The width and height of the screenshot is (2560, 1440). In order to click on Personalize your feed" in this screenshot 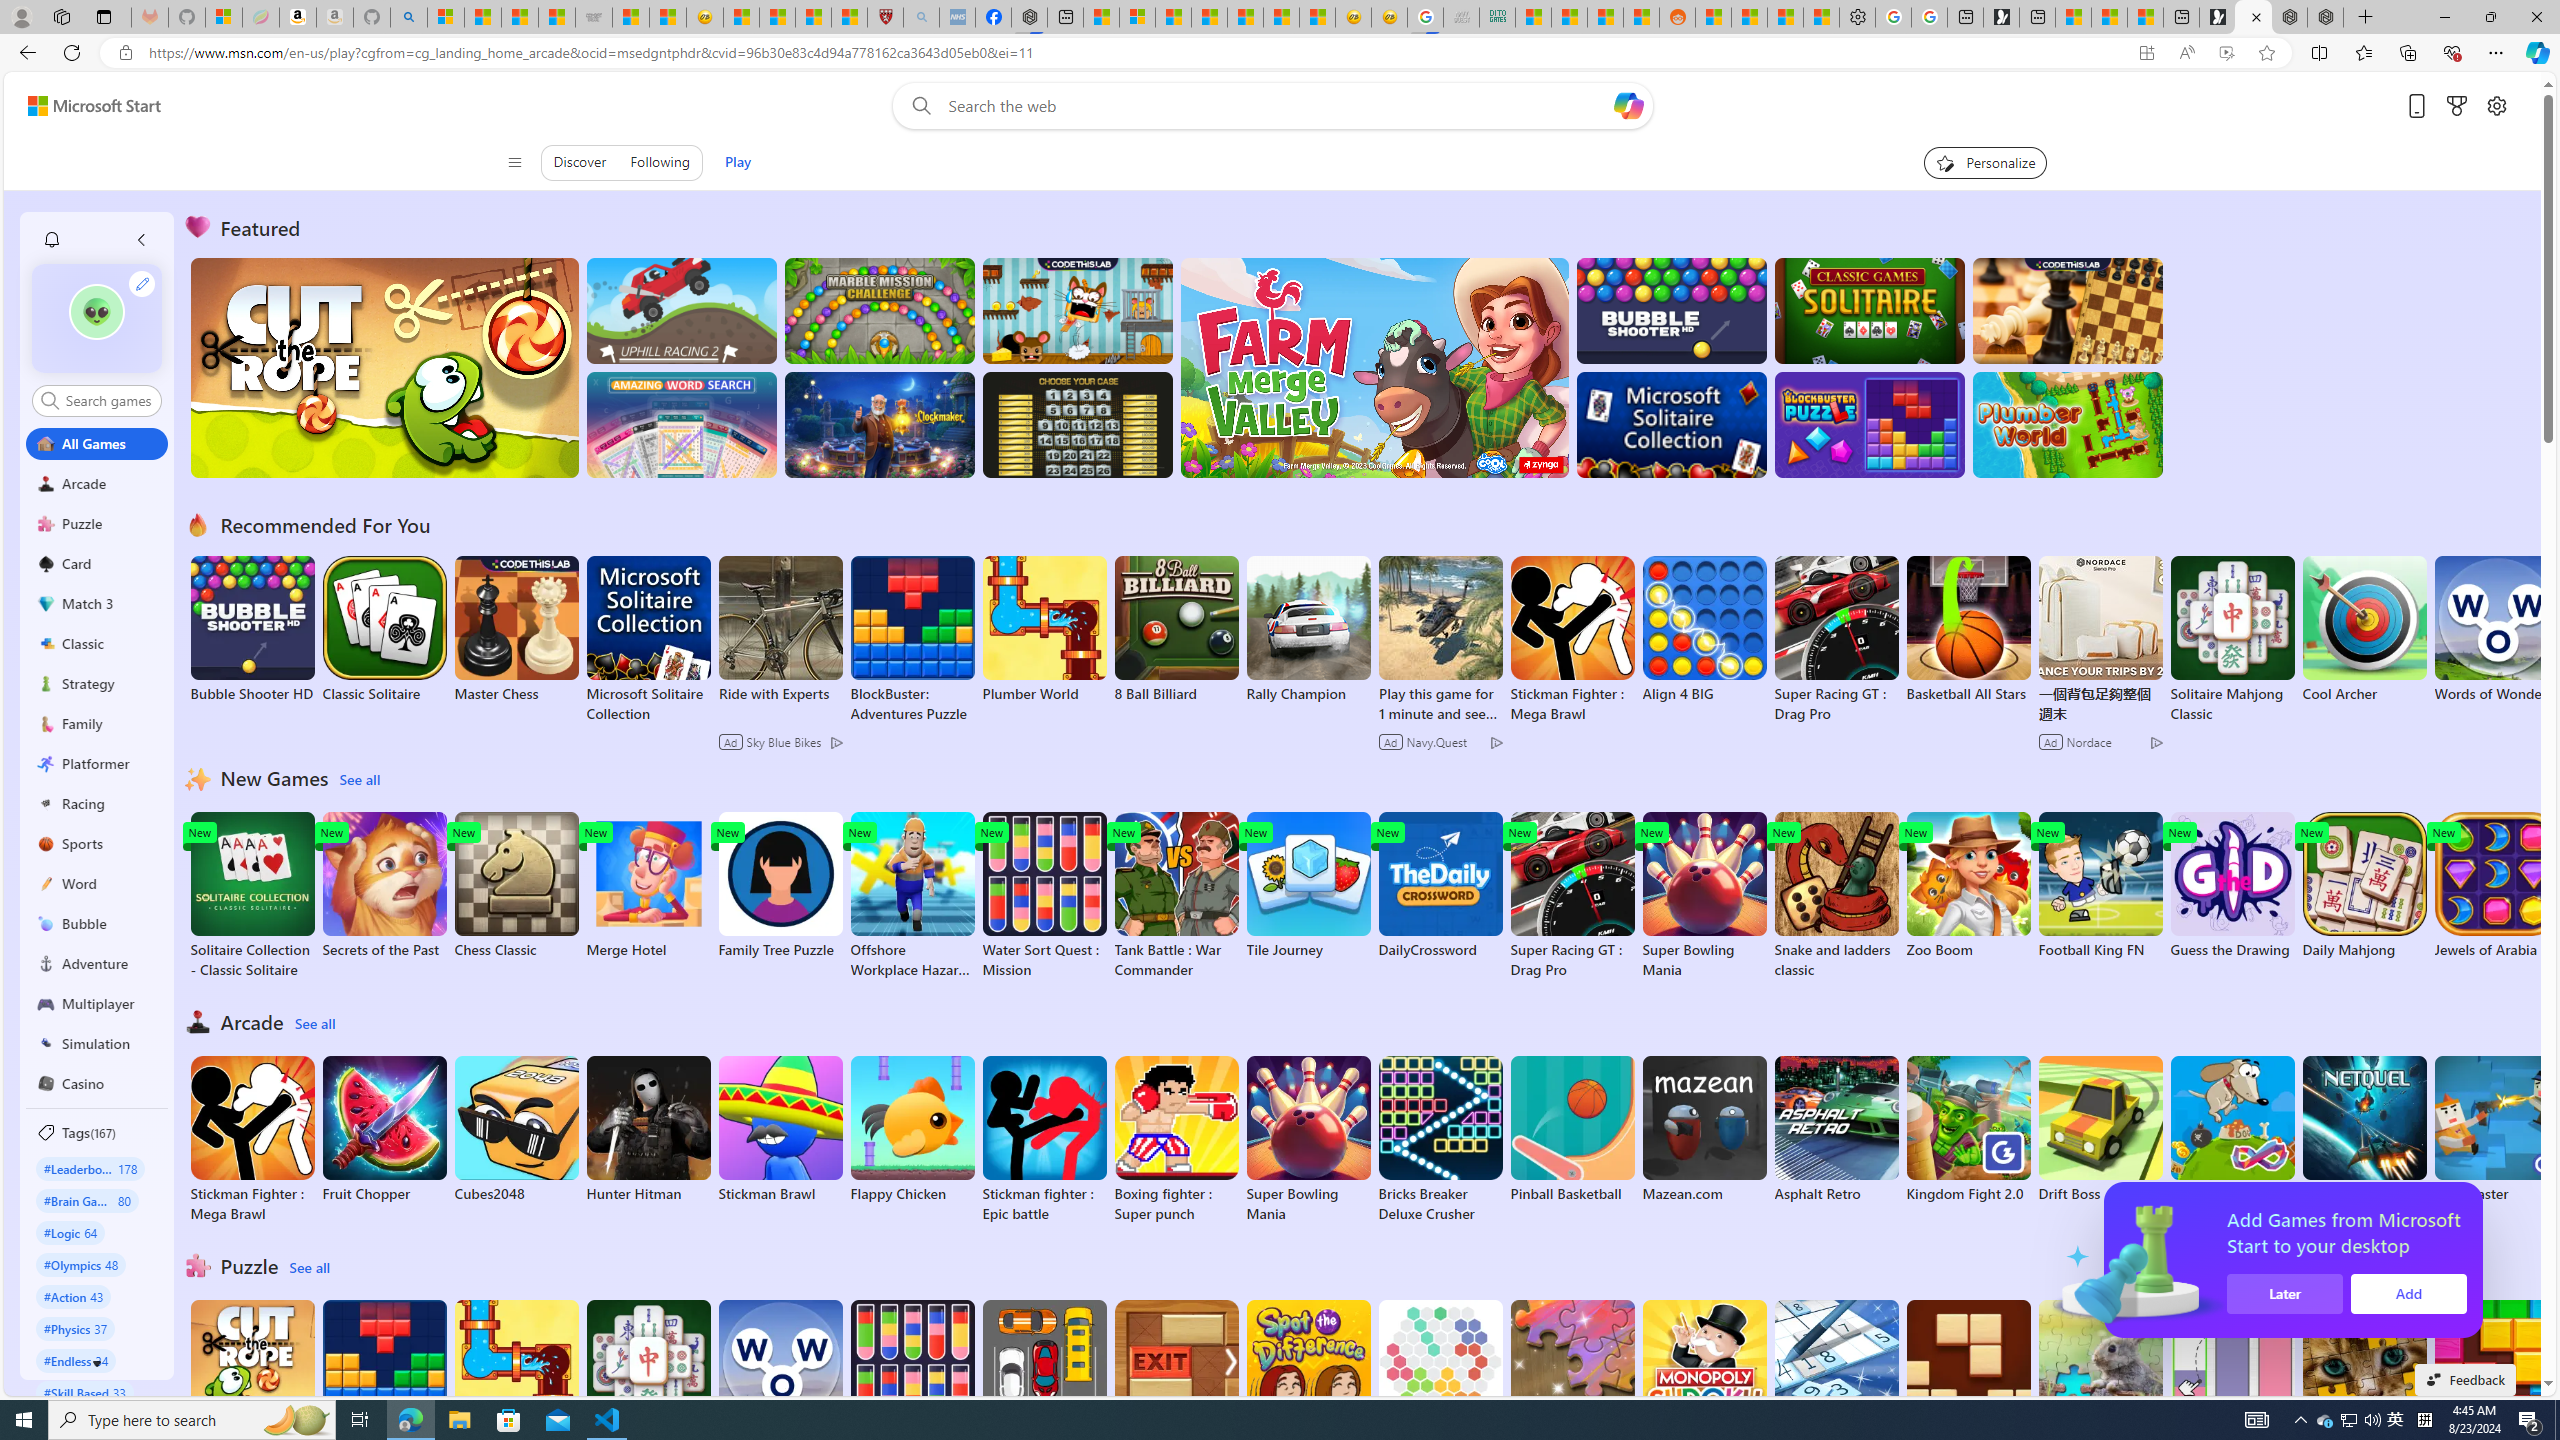, I will do `click(1986, 162)`.